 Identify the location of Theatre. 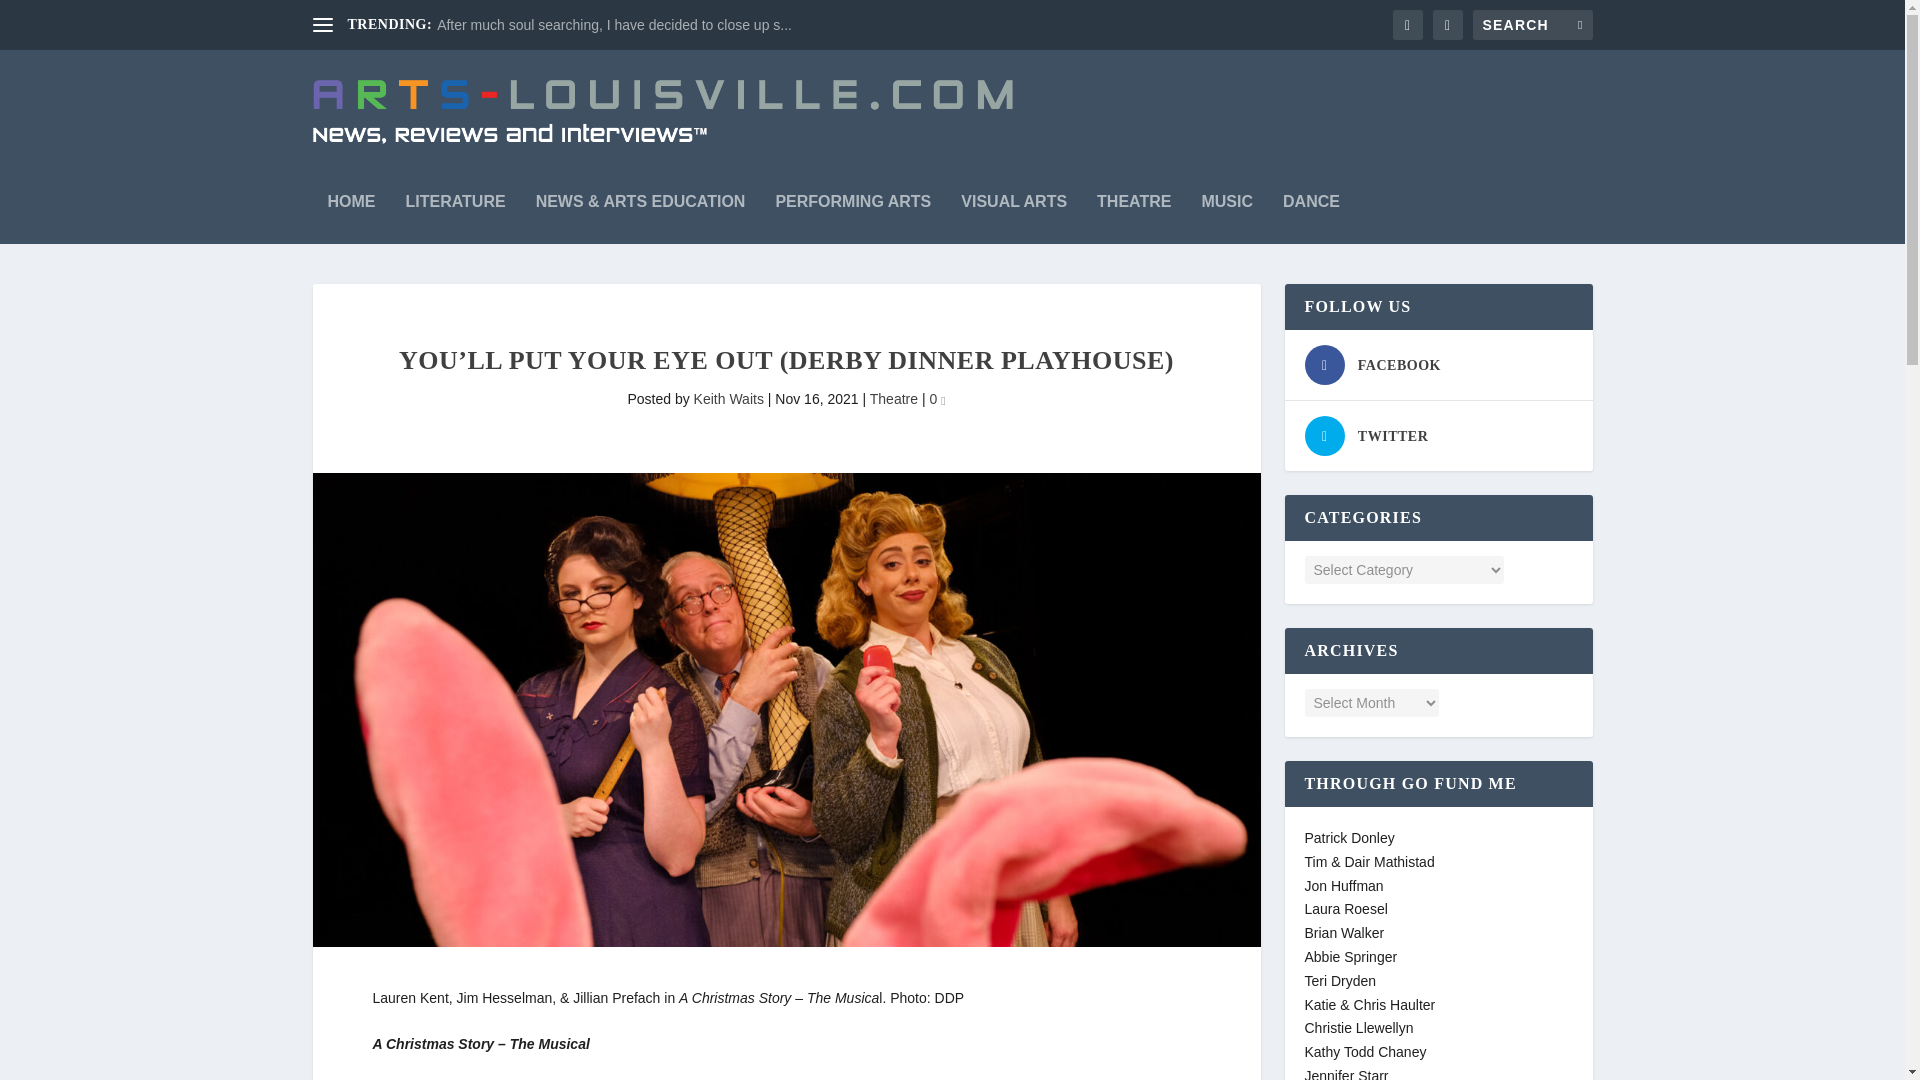
(893, 398).